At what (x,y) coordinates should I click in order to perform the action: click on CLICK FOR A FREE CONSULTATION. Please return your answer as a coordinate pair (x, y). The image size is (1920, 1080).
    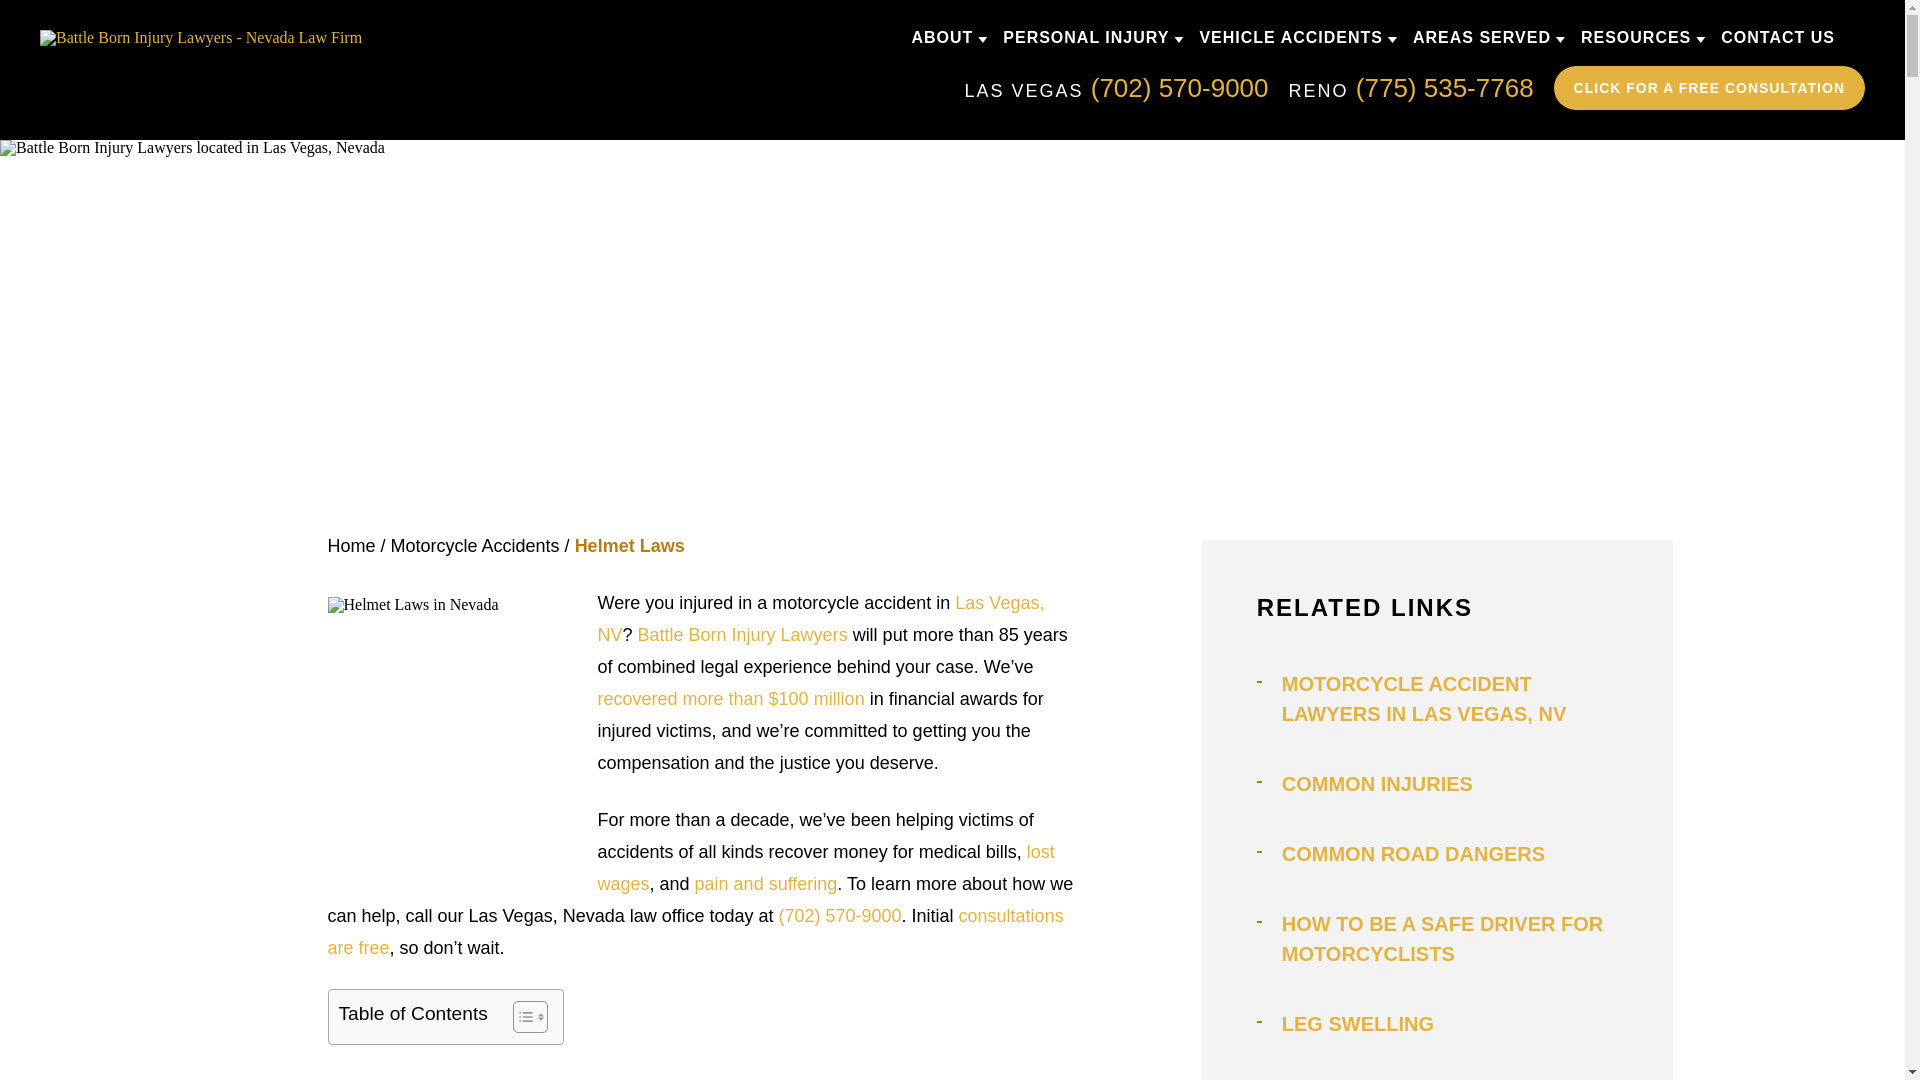
    Looking at the image, I should click on (1708, 88).